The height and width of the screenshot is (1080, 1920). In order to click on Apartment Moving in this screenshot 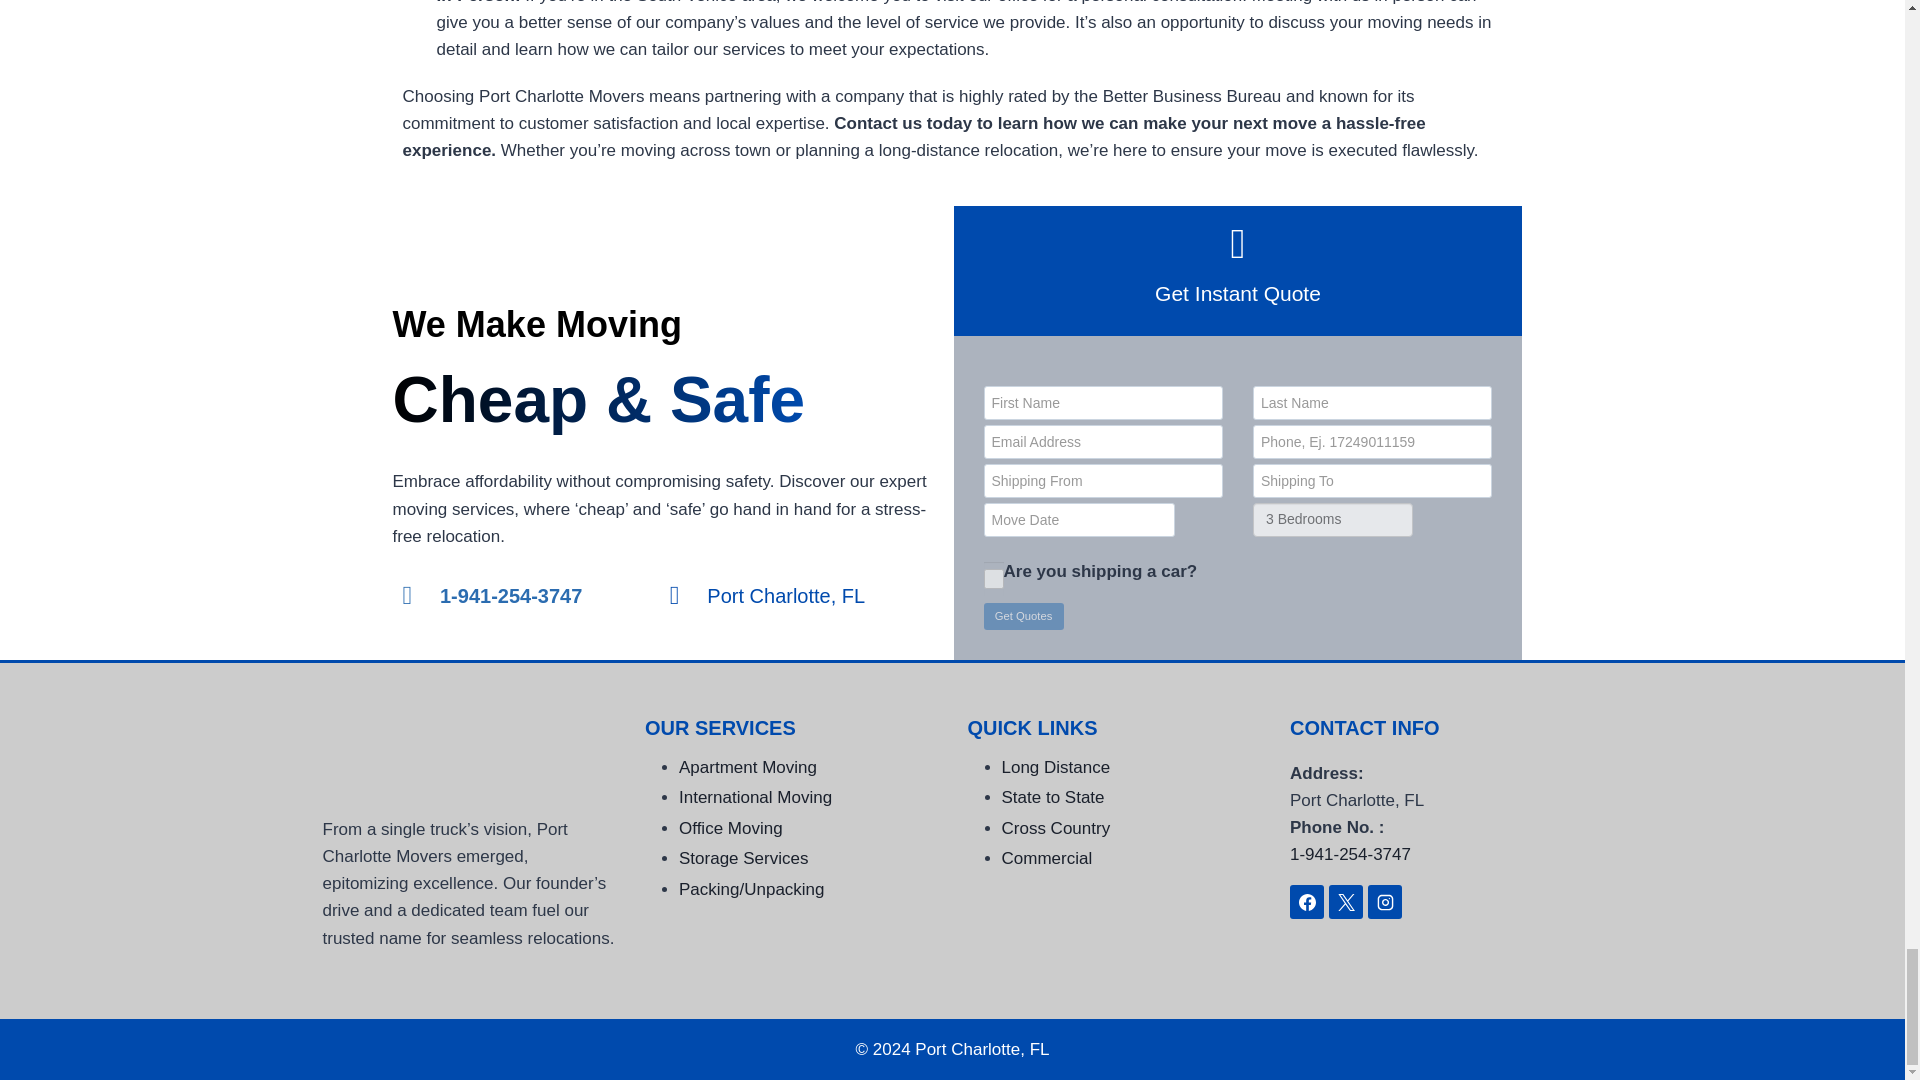, I will do `click(748, 767)`.